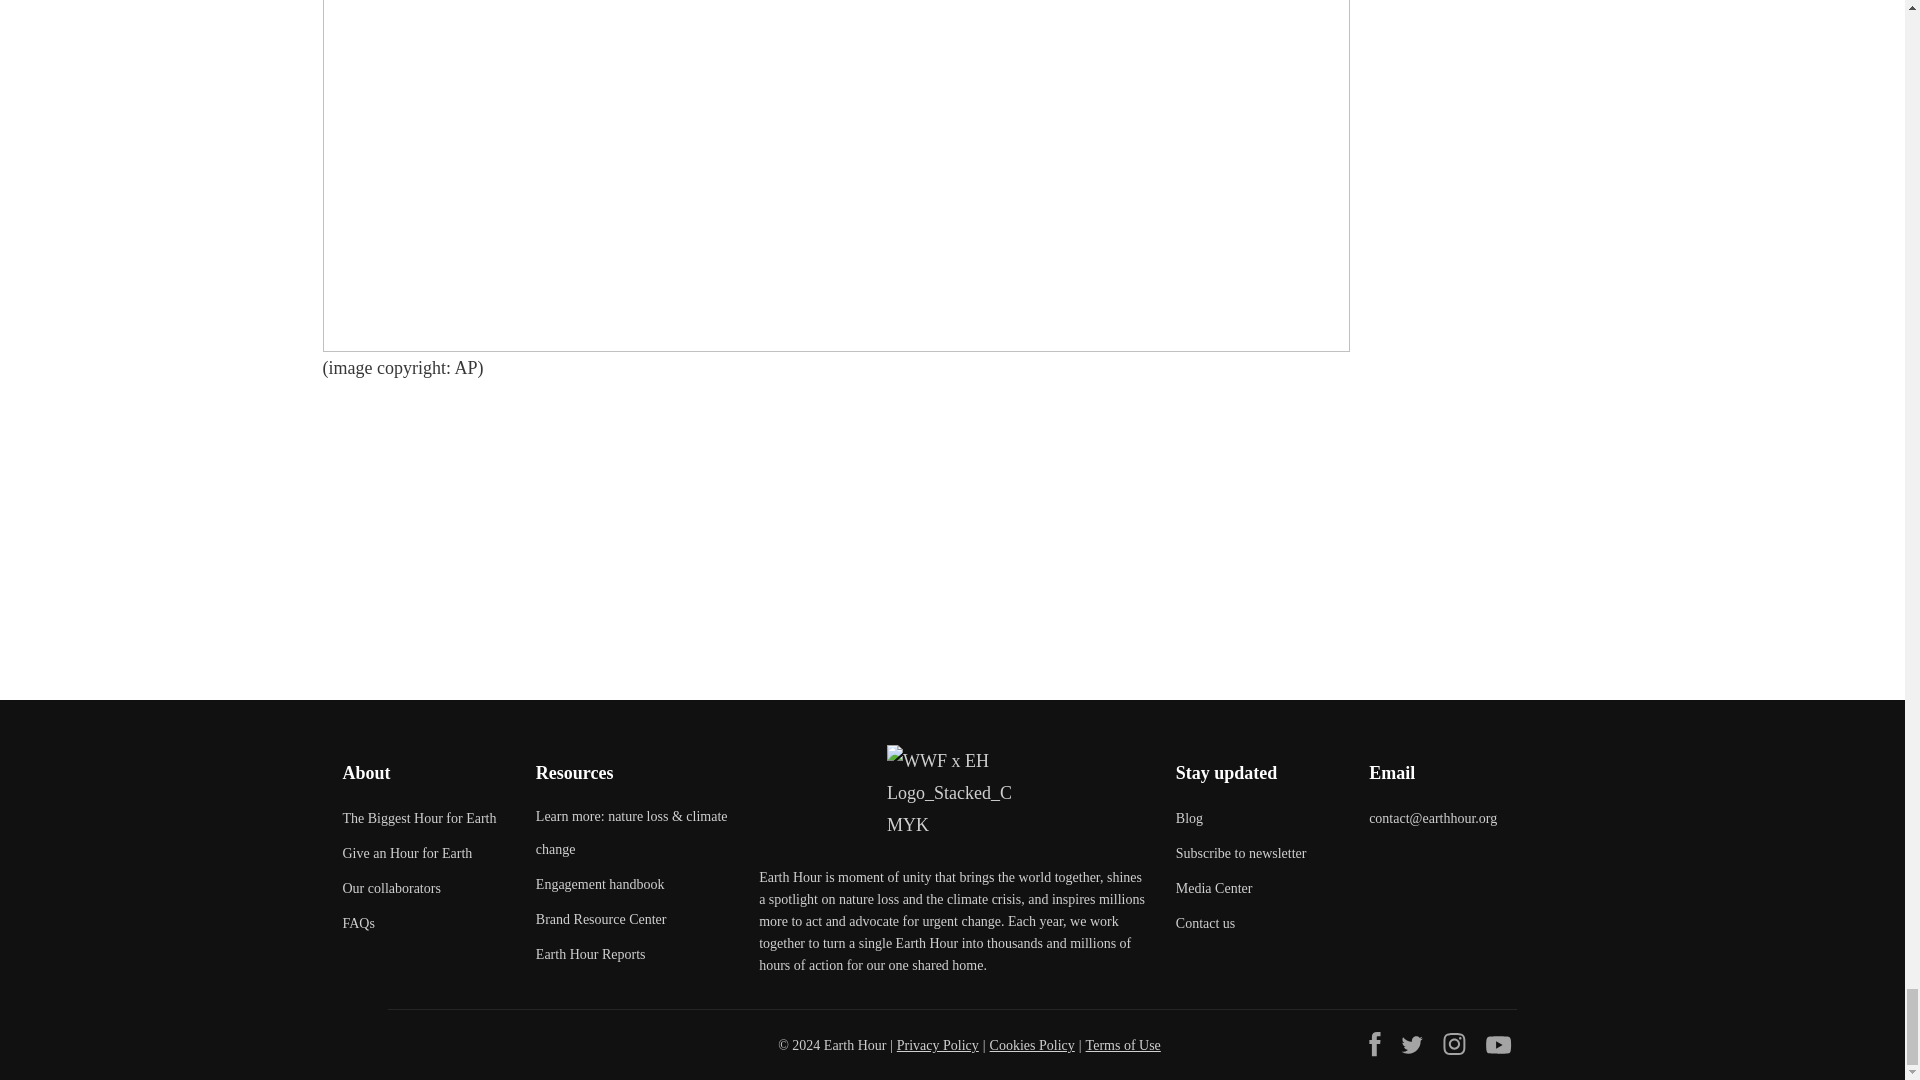  I want to click on About, so click(365, 772).